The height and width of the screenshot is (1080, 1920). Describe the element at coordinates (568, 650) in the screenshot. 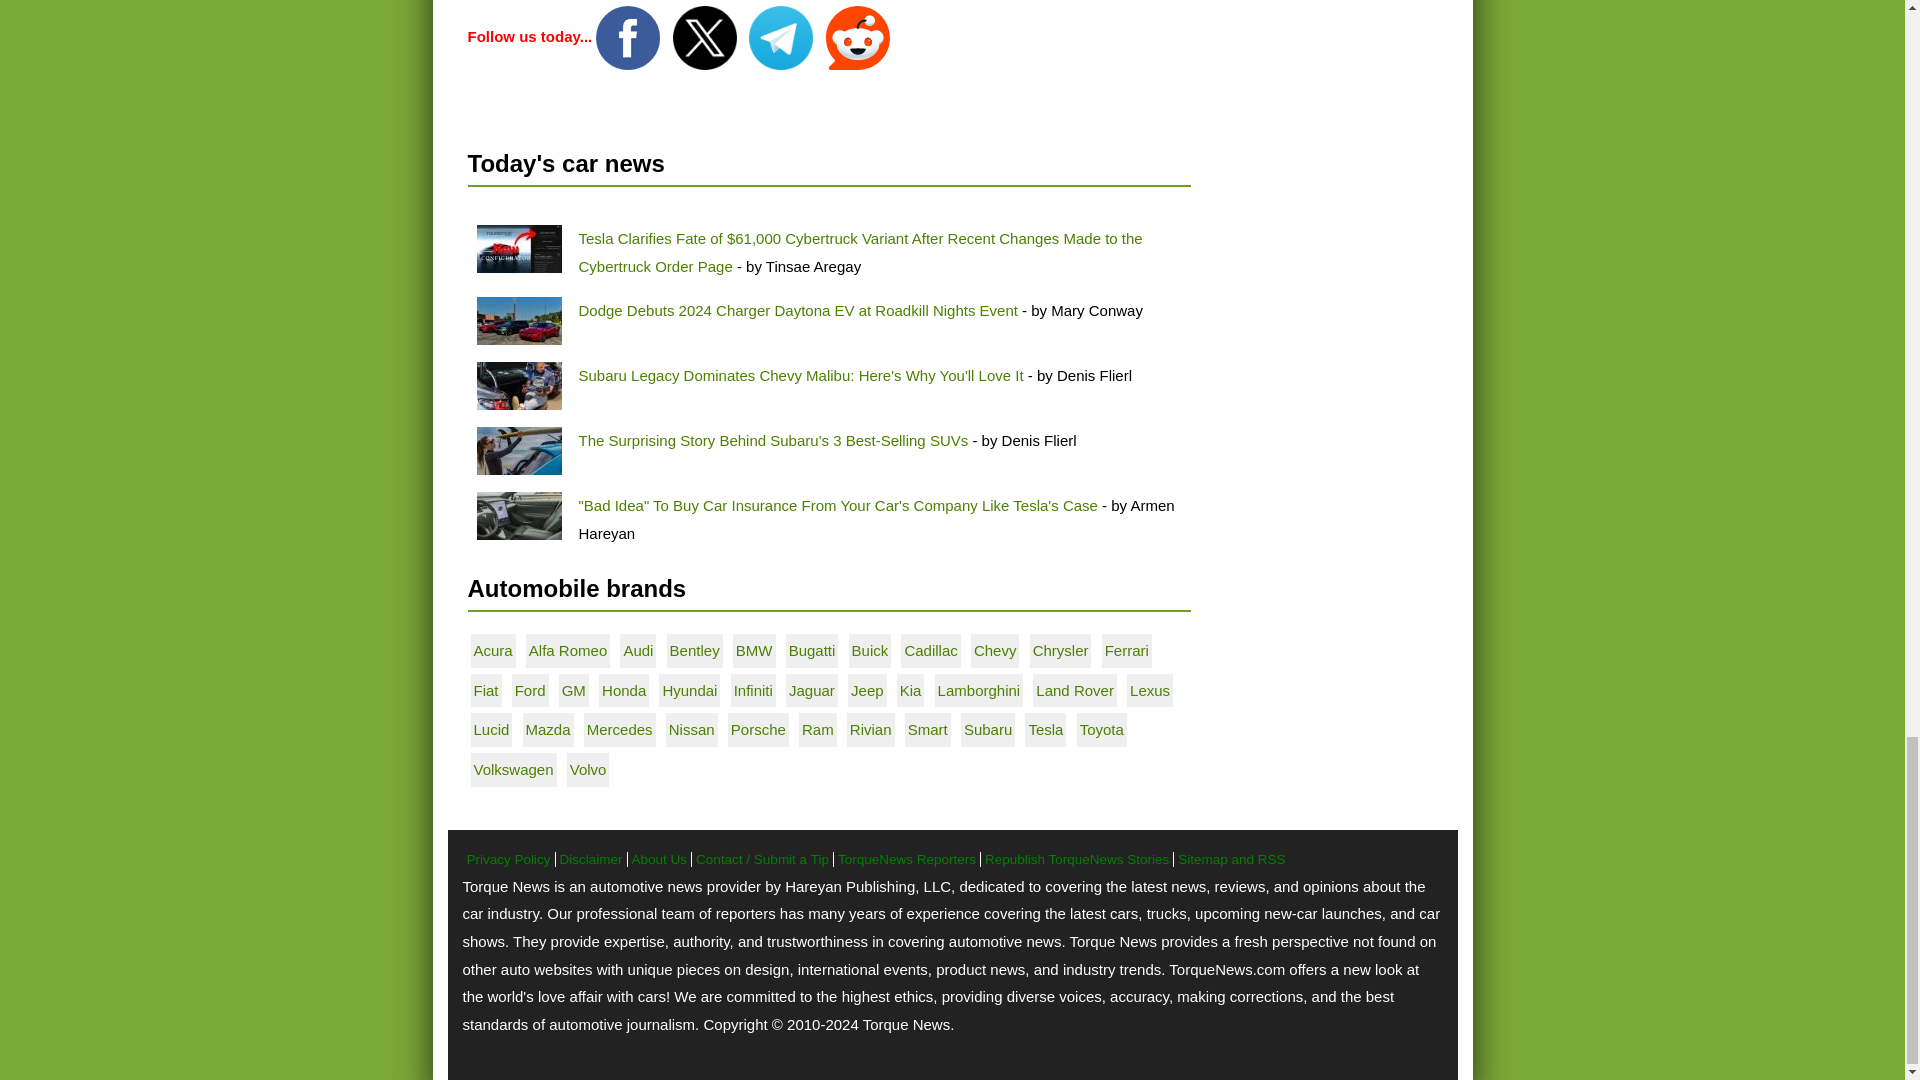

I see `Alfa Romeo` at that location.